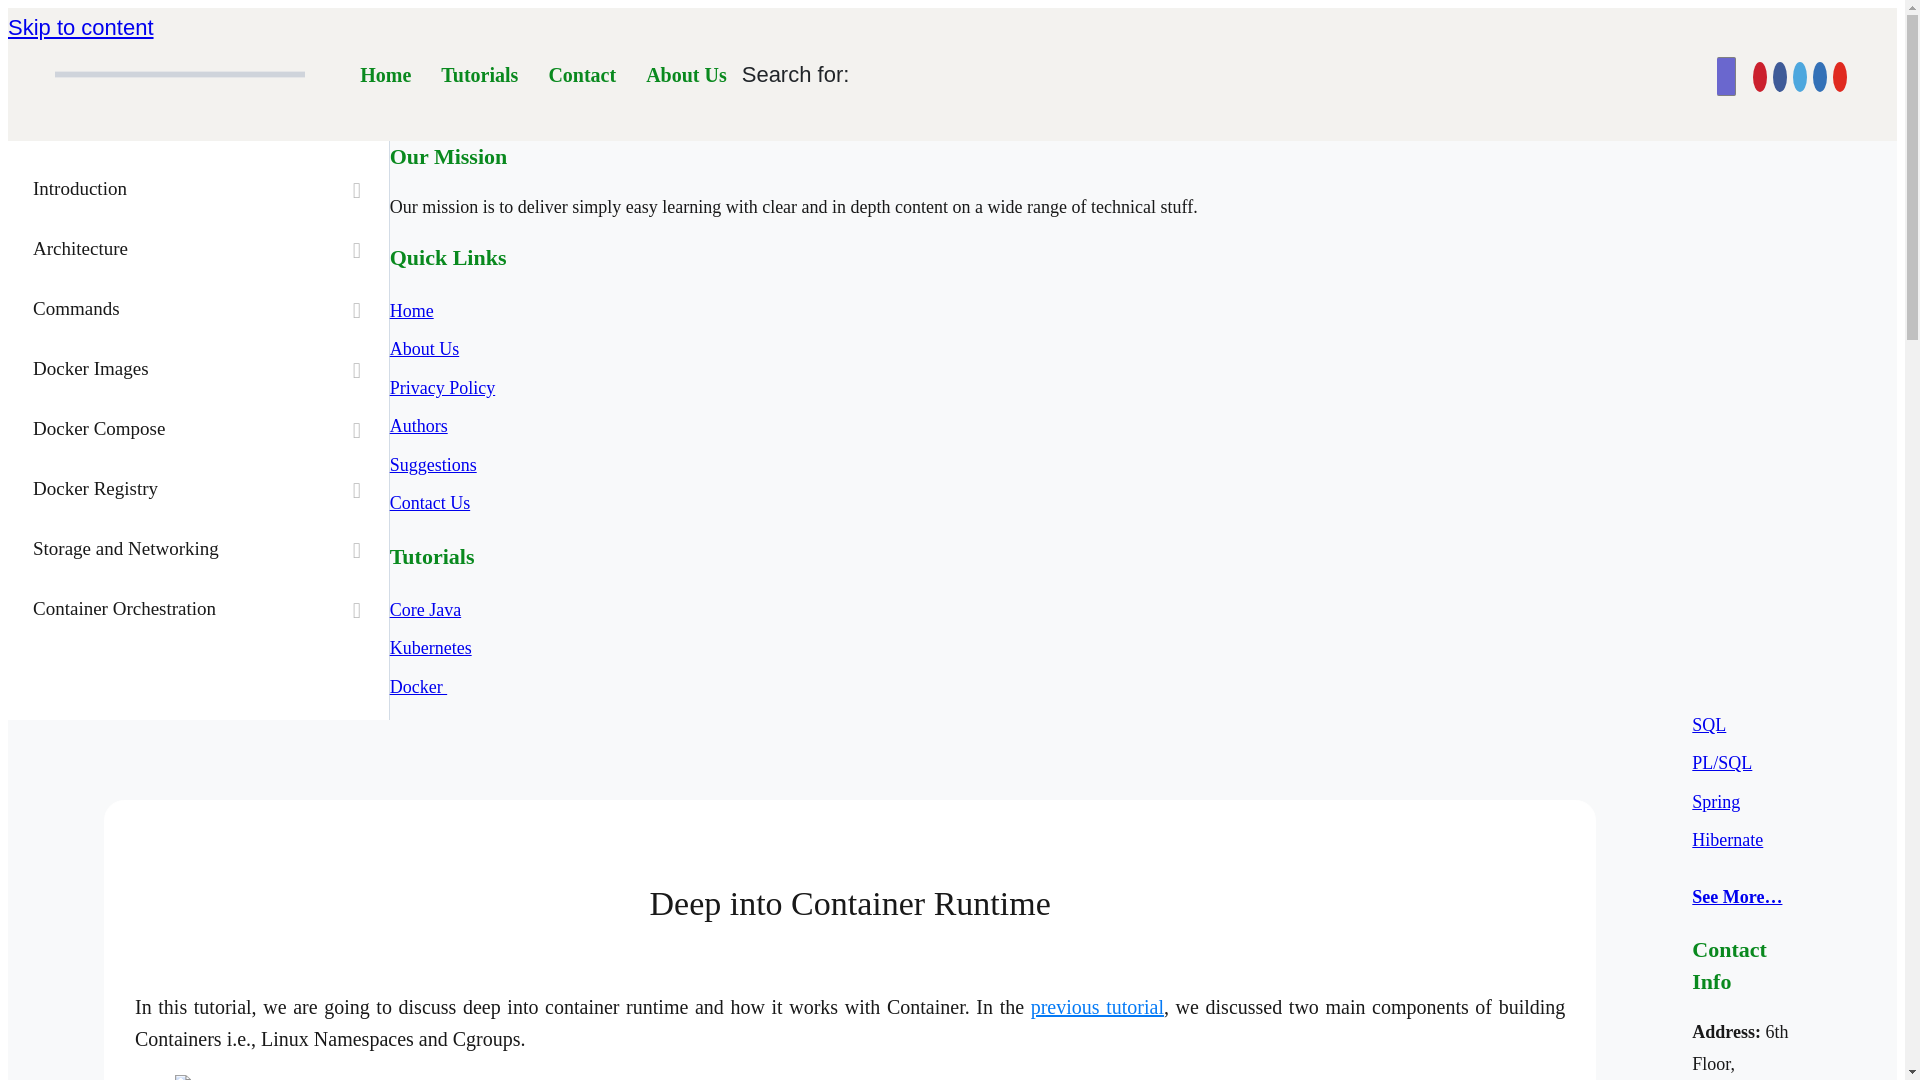  I want to click on About Us, so click(686, 74).